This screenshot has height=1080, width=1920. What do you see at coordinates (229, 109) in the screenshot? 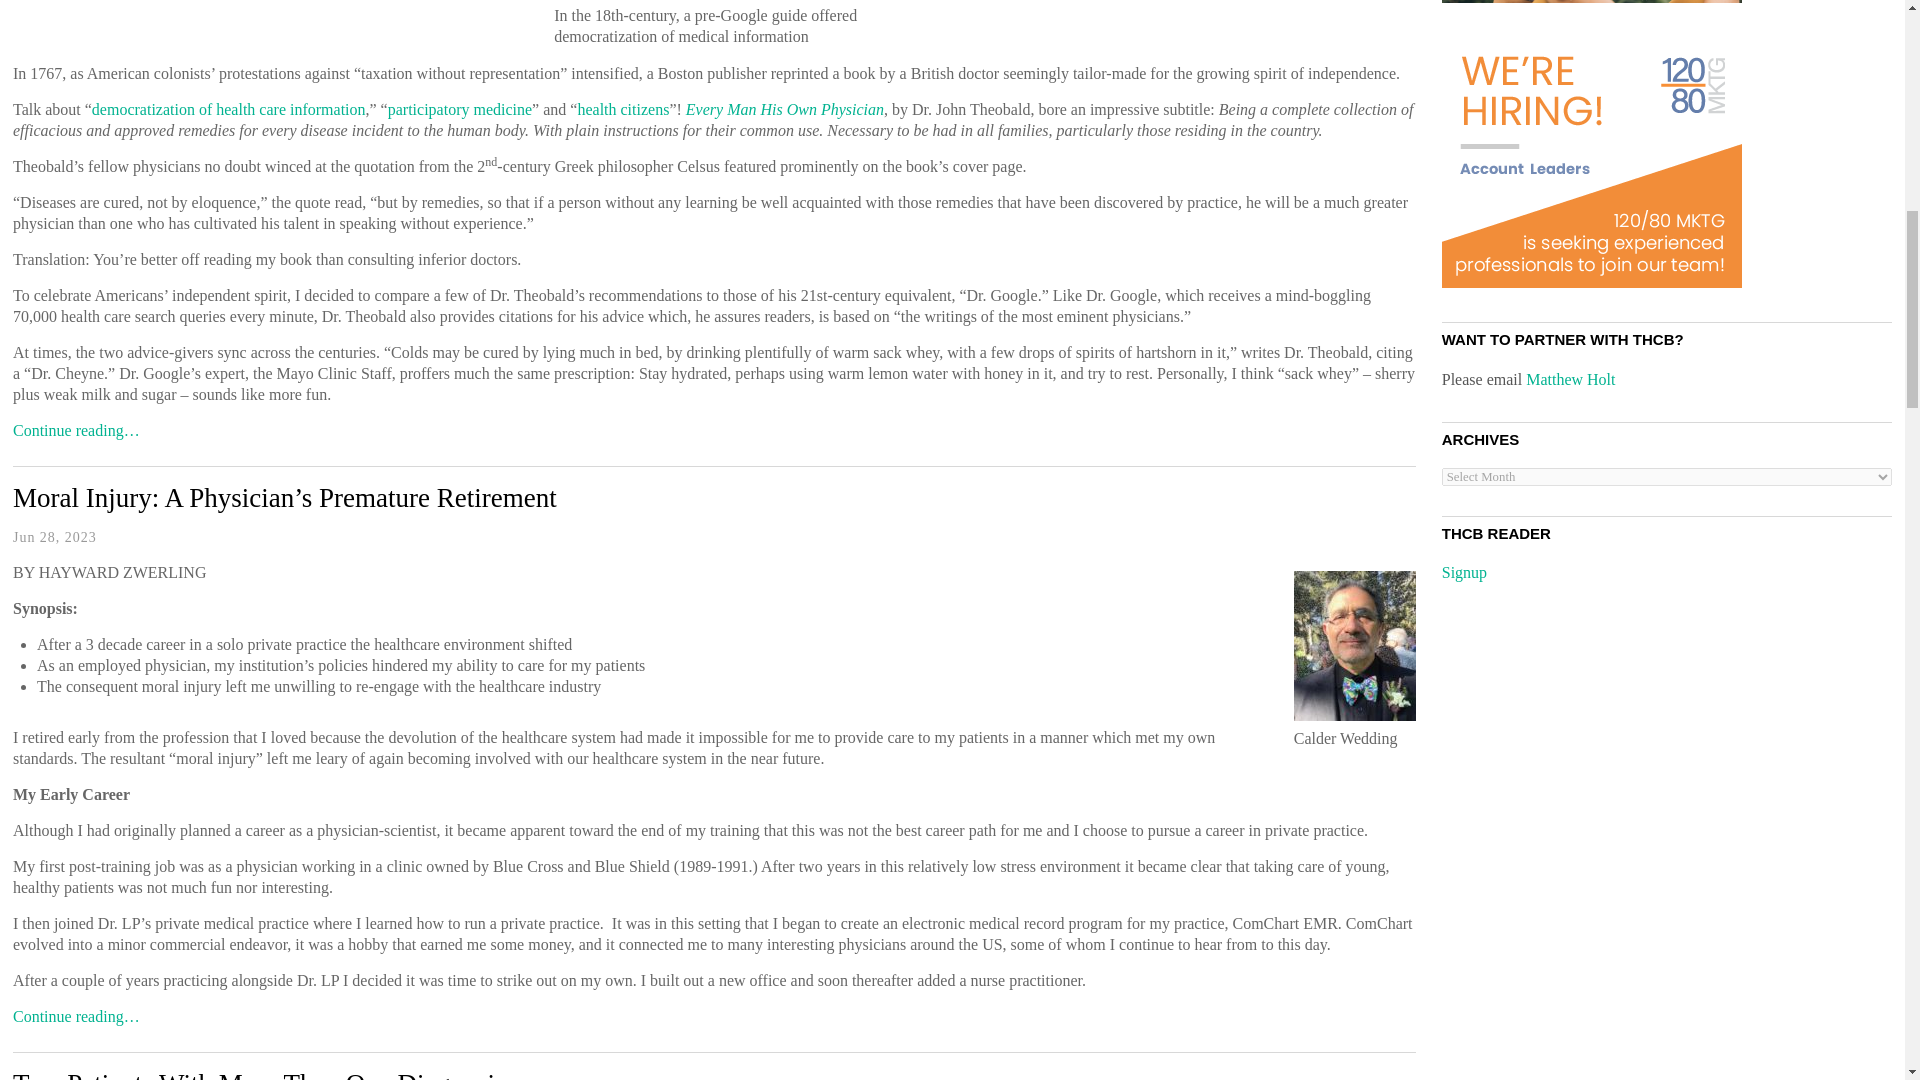
I see `democratization of health care information` at bounding box center [229, 109].